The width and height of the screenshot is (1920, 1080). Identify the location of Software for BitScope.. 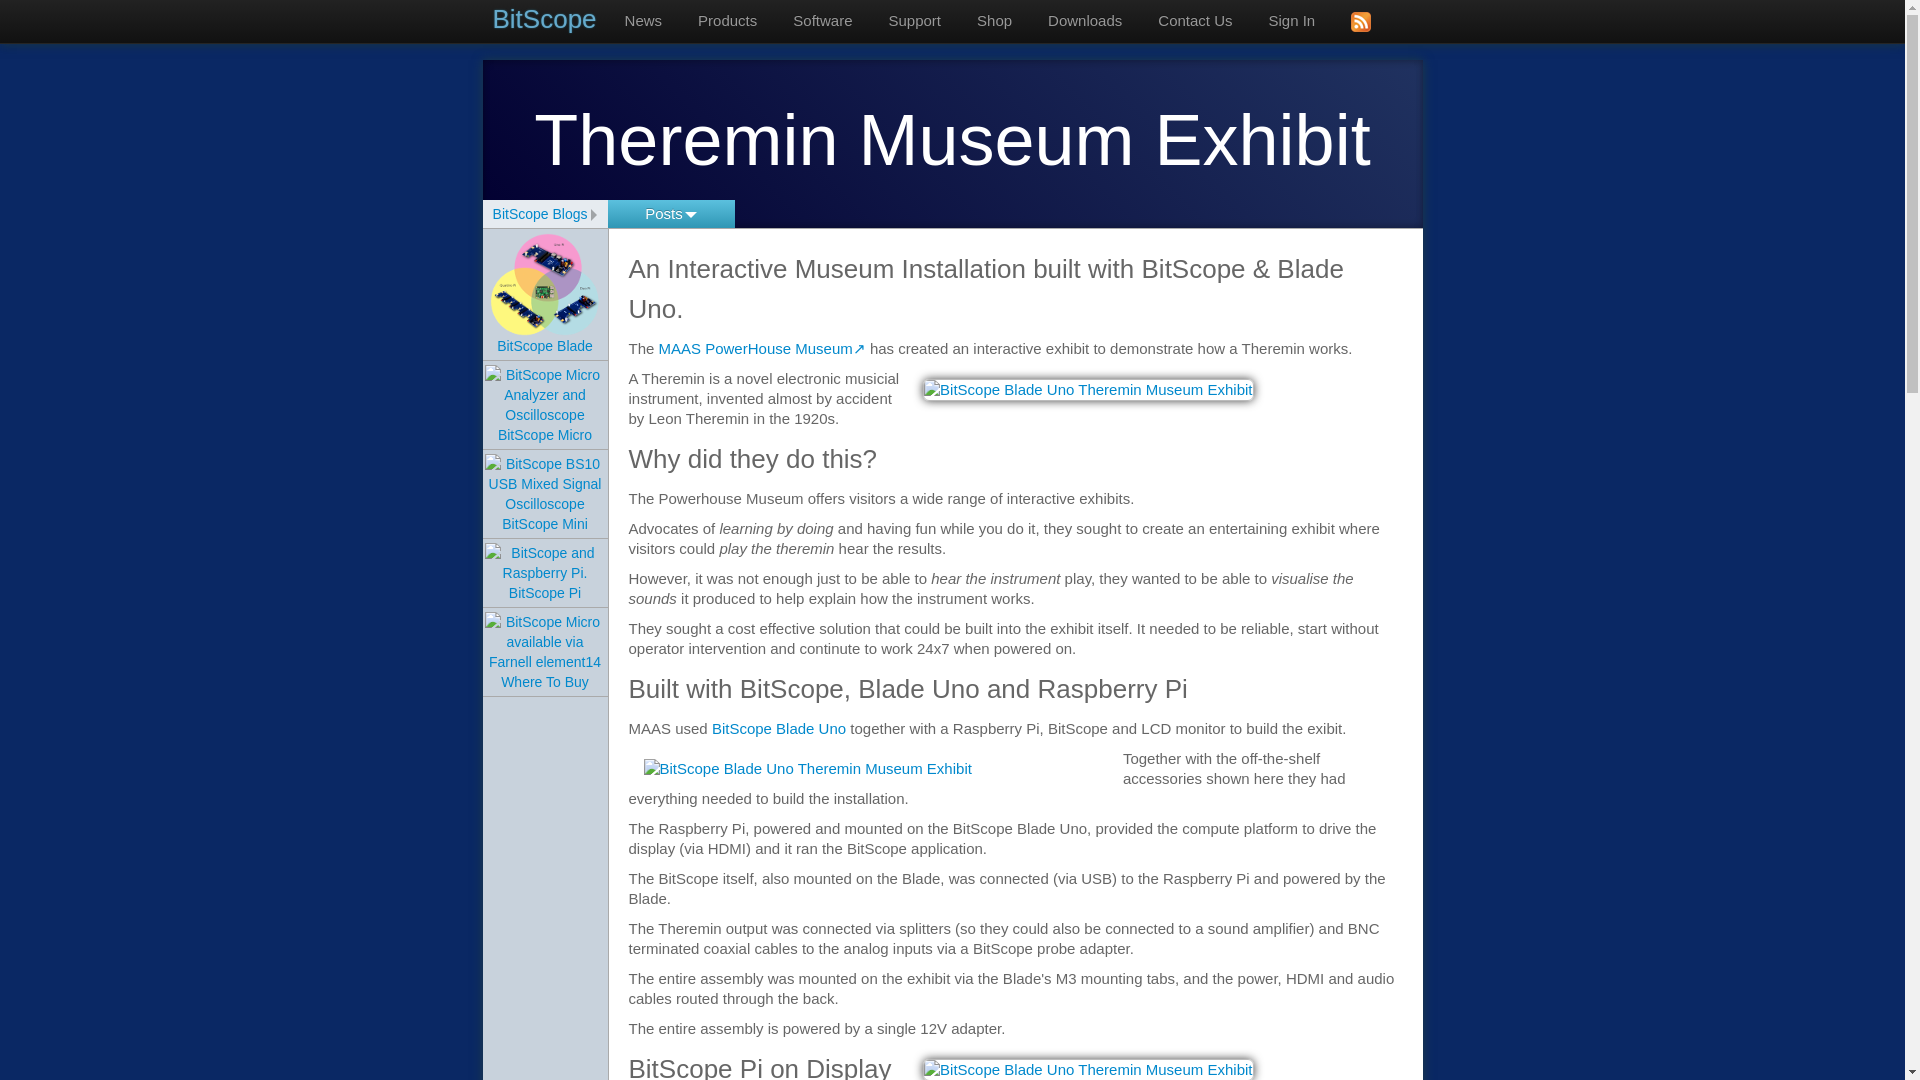
(822, 21).